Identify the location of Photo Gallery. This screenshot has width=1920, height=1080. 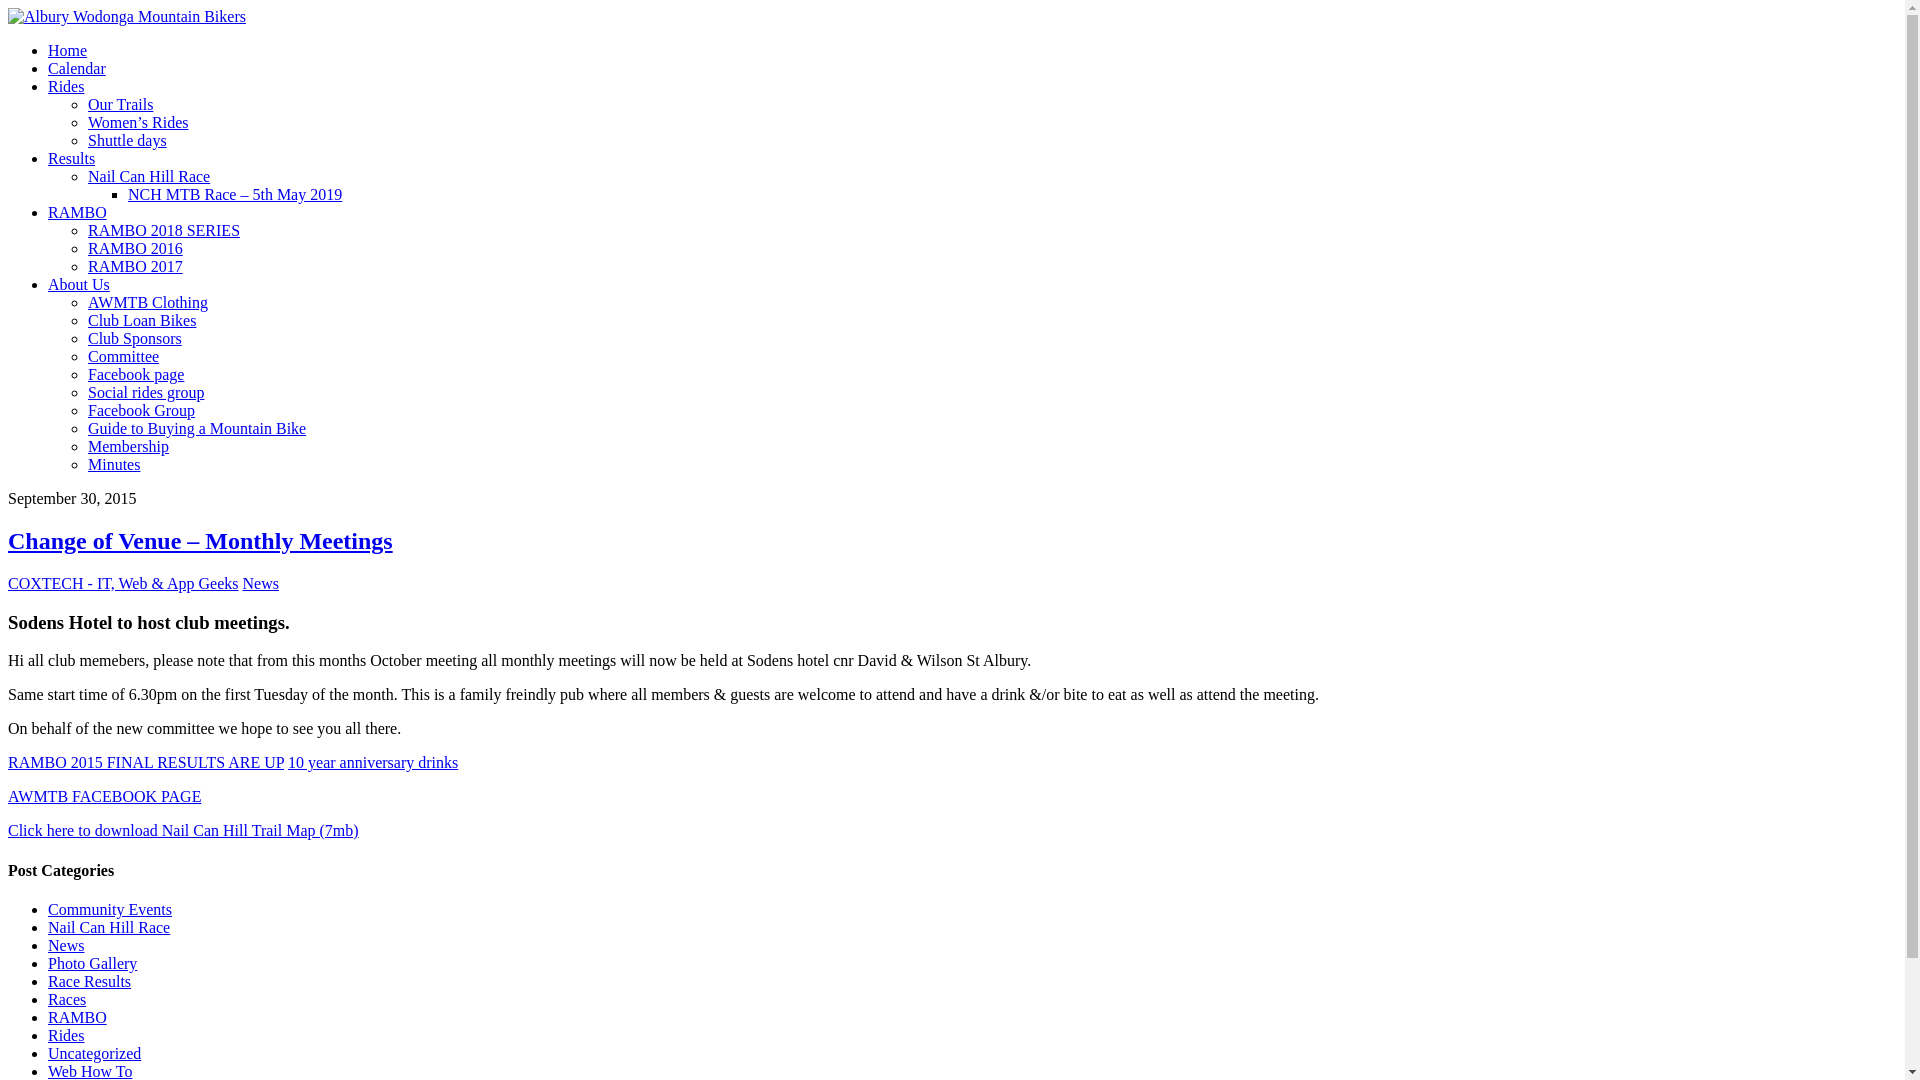
(92, 964).